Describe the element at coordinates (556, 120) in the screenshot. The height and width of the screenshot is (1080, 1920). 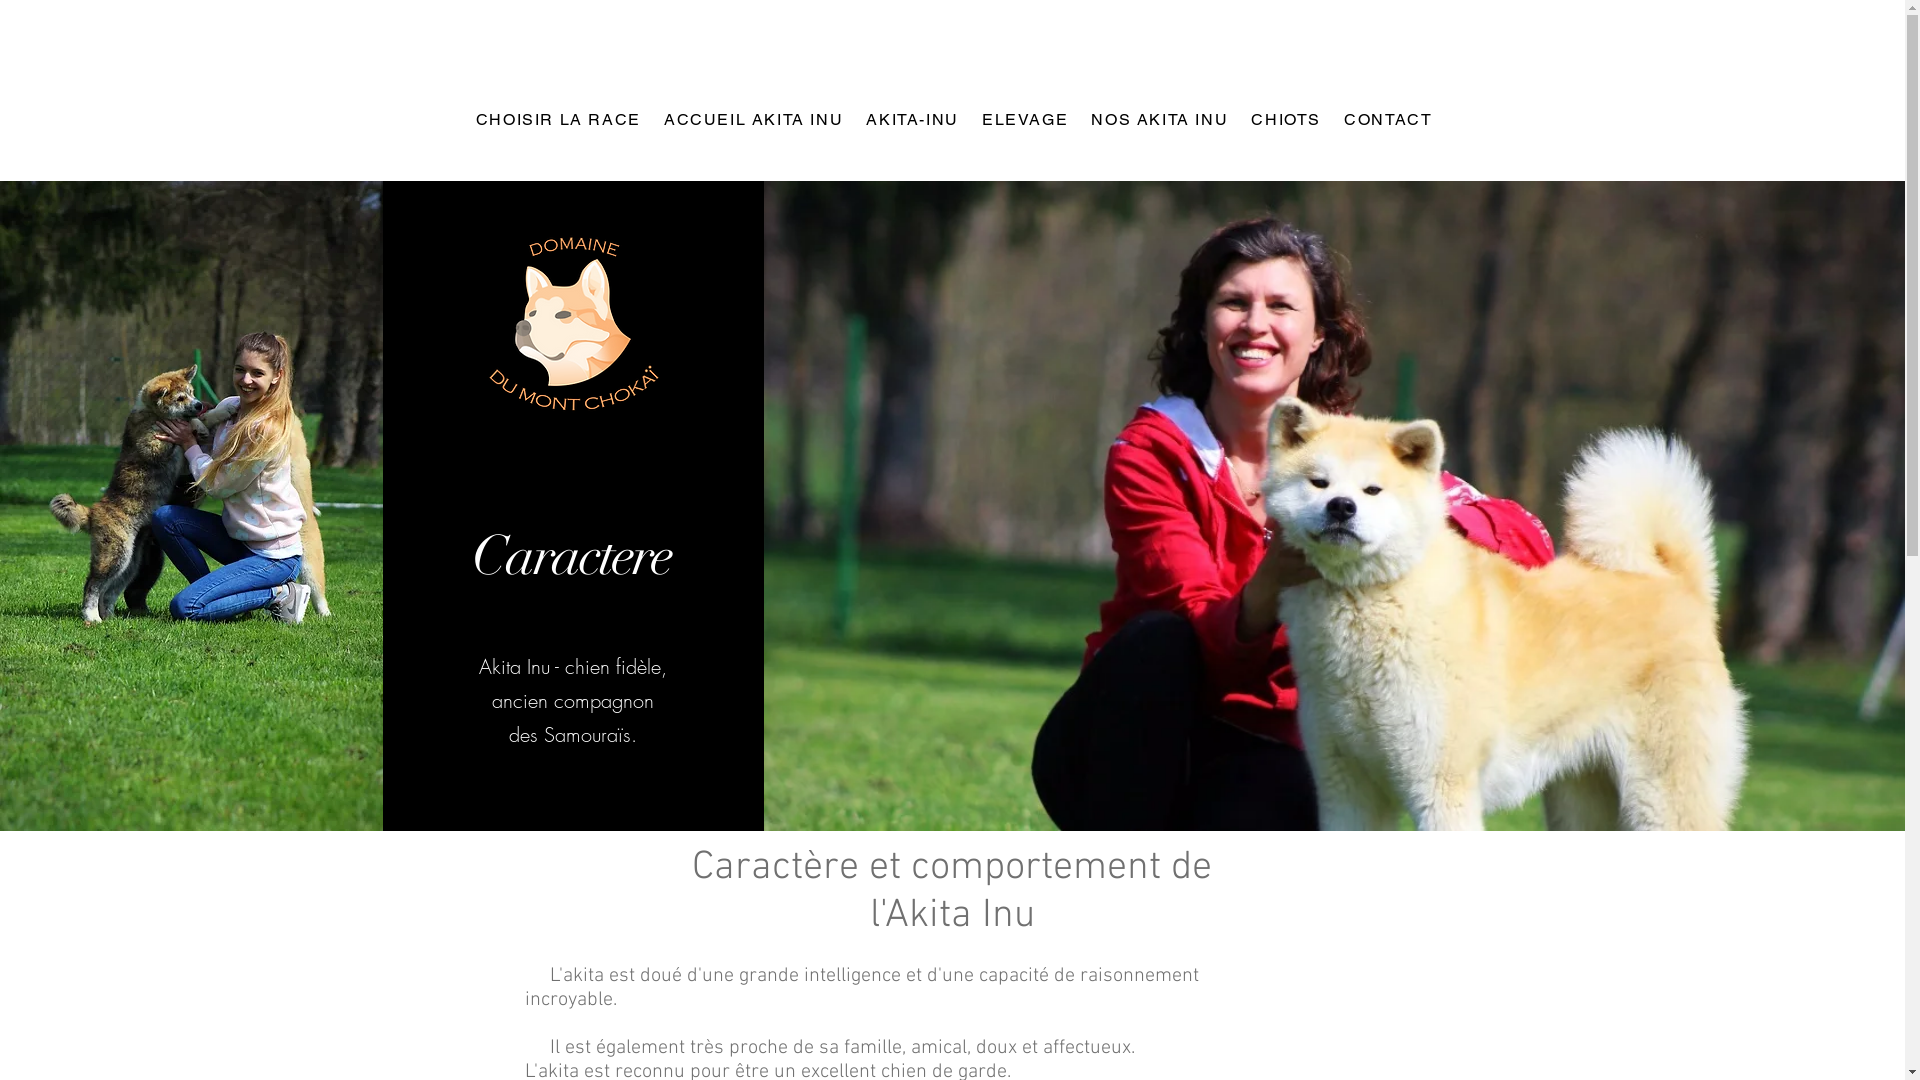
I see `CHOISIR LA RACE` at that location.